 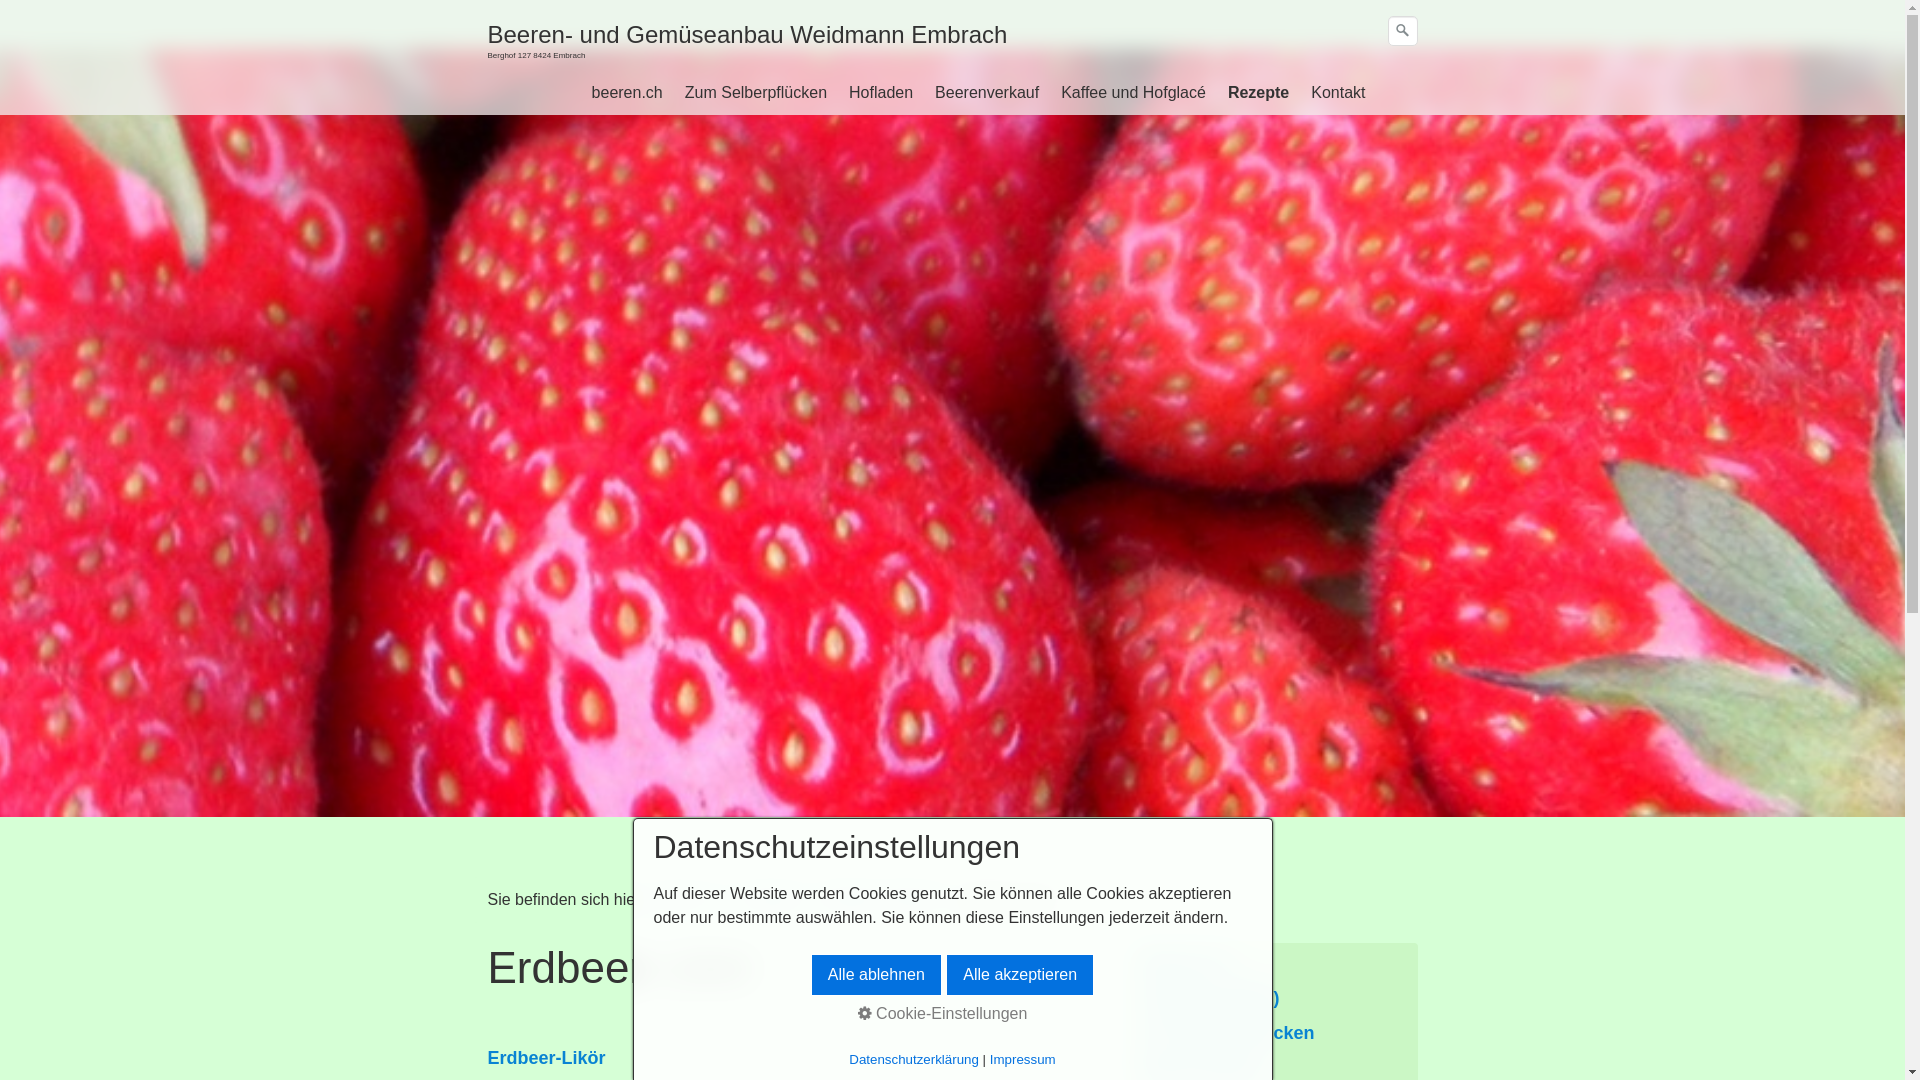 What do you see at coordinates (987, 93) in the screenshot?
I see `Beerenverkauf` at bounding box center [987, 93].